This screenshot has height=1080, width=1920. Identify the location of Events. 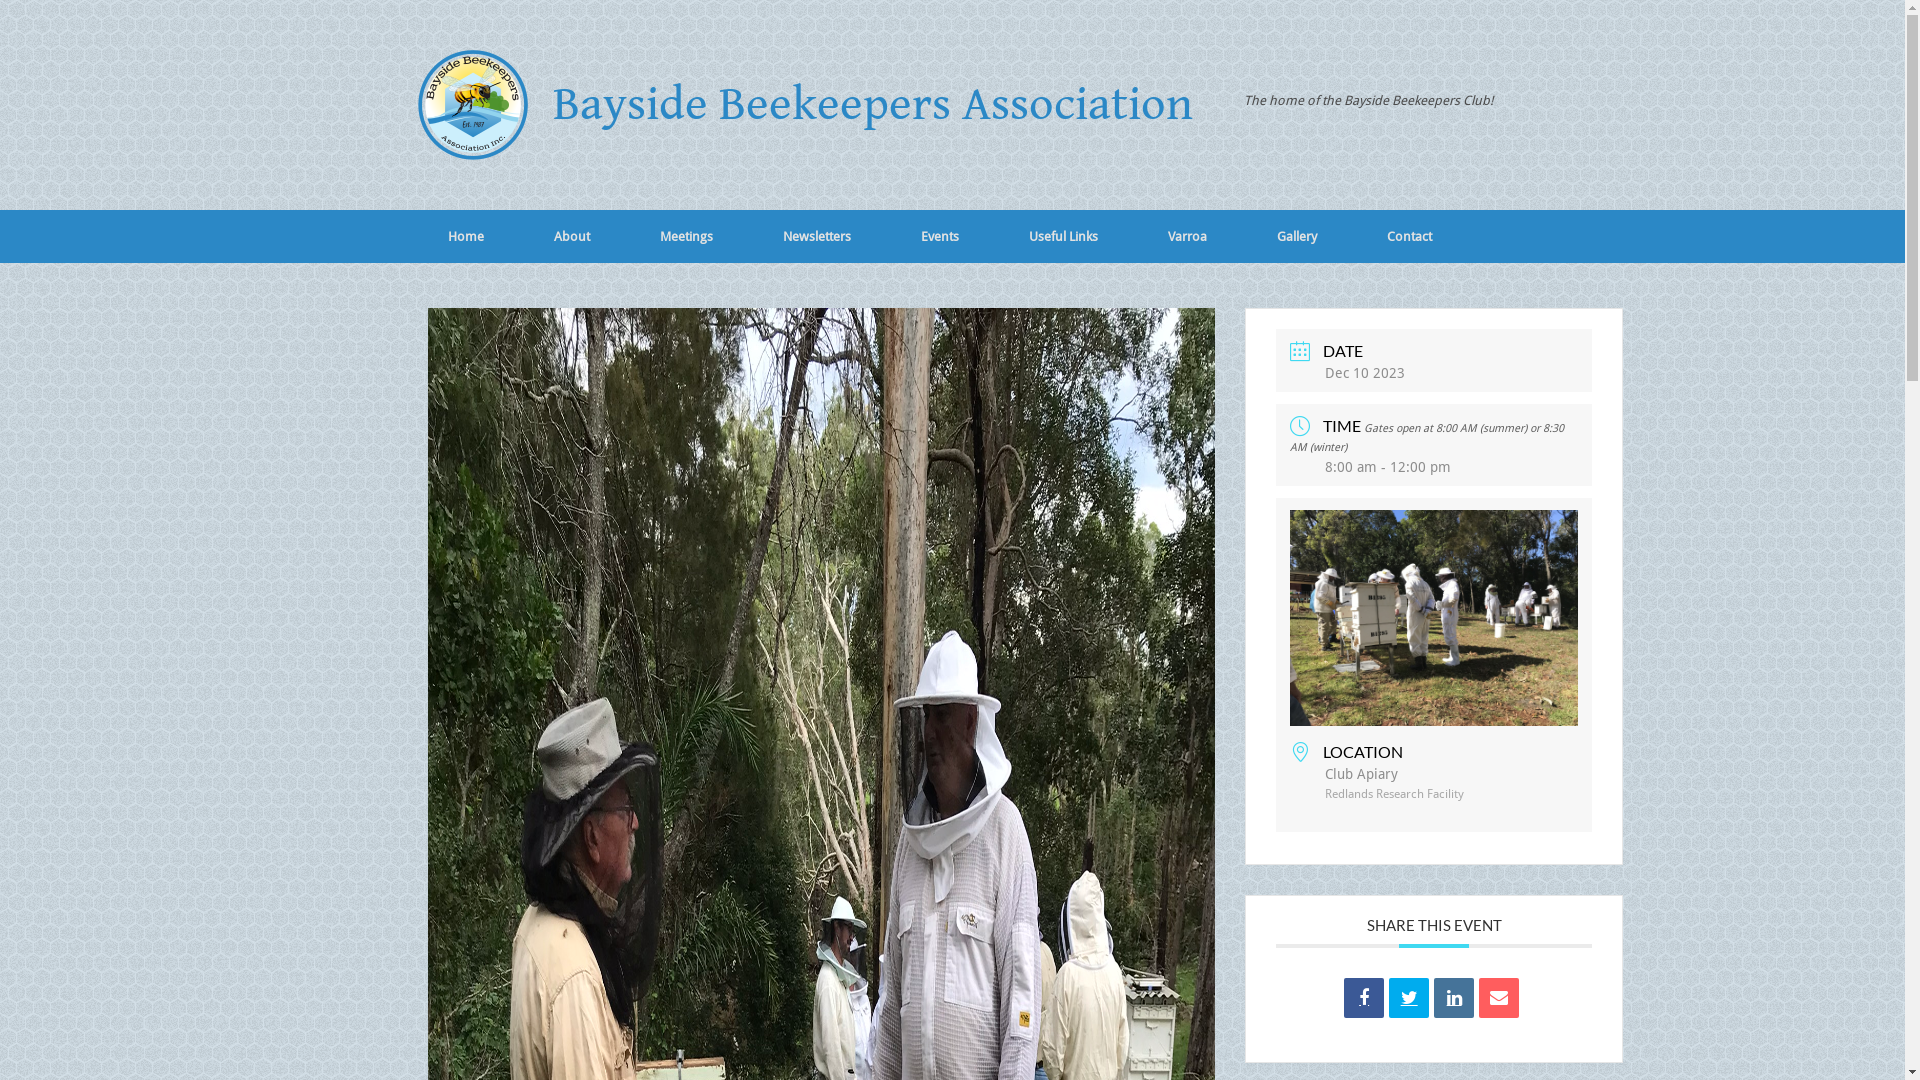
(940, 236).